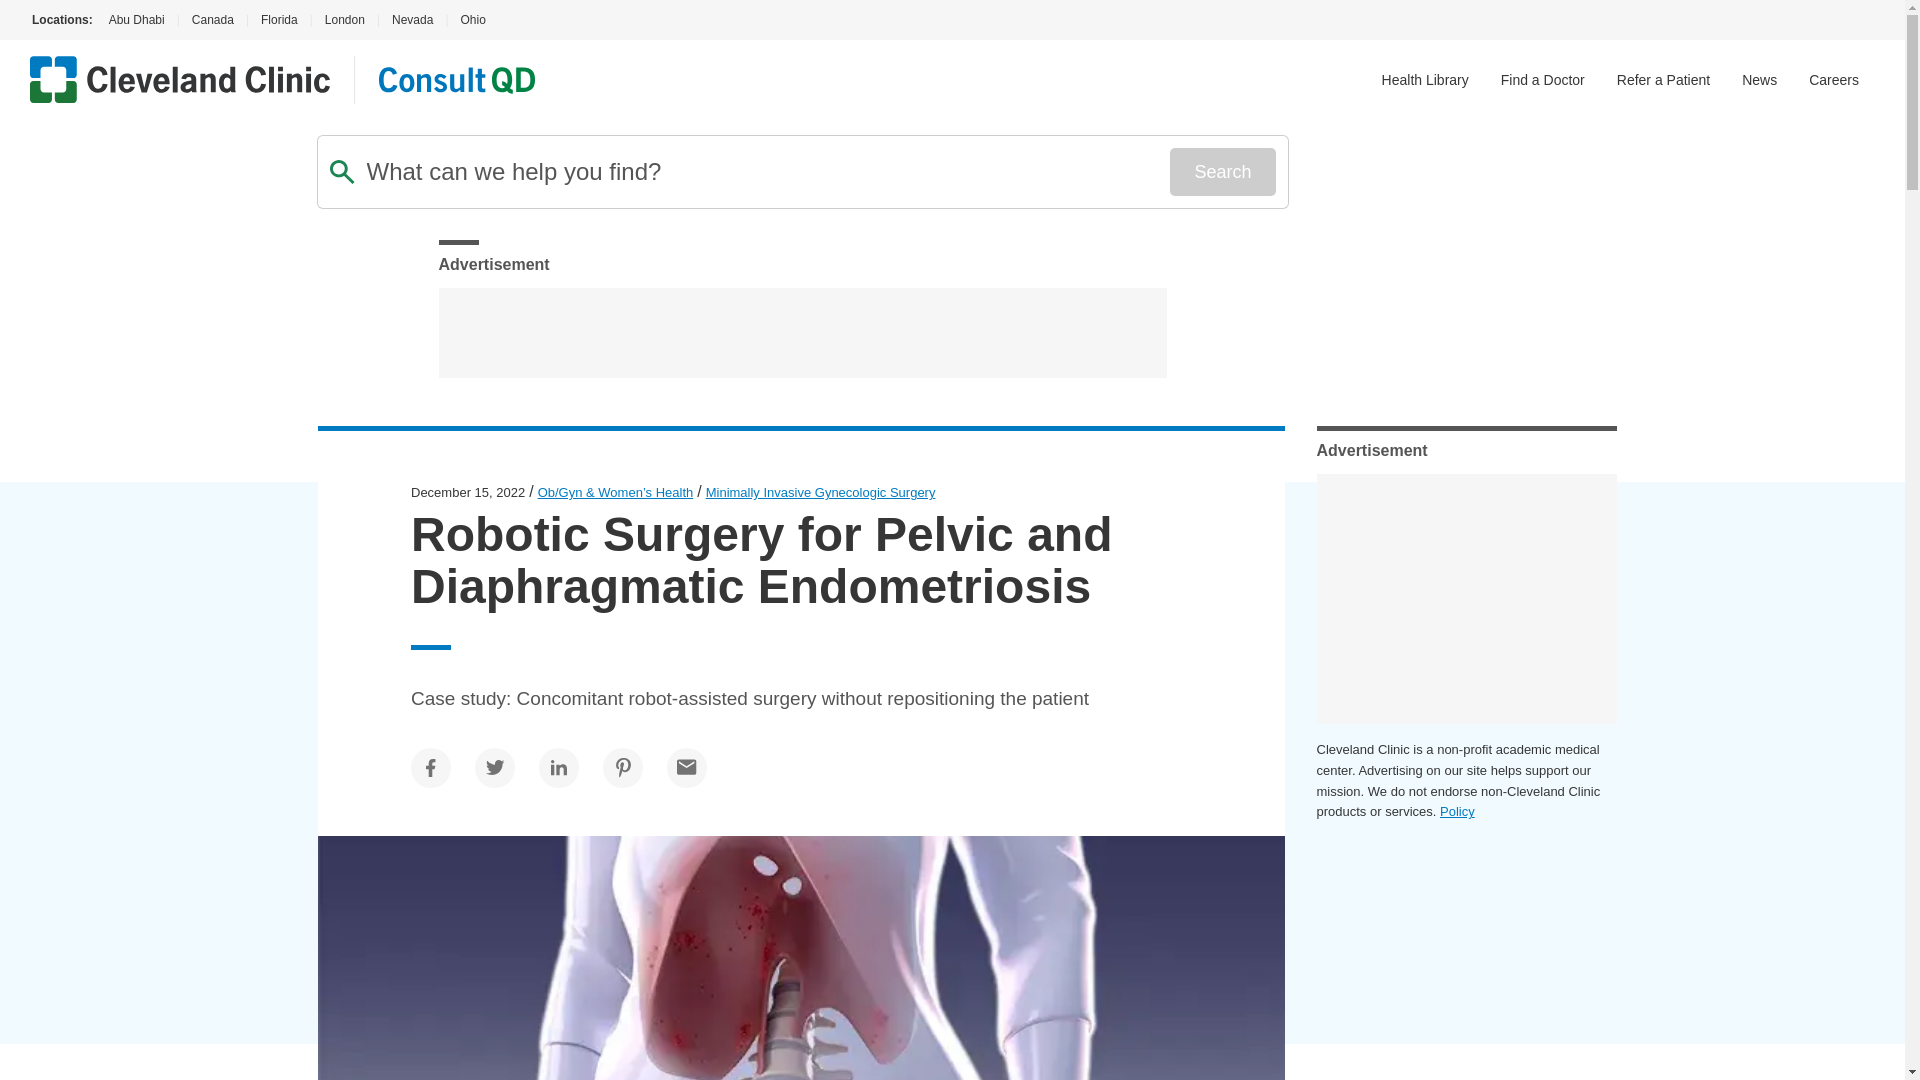 The height and width of the screenshot is (1080, 1920). Describe the element at coordinates (472, 20) in the screenshot. I see `Ohio` at that location.